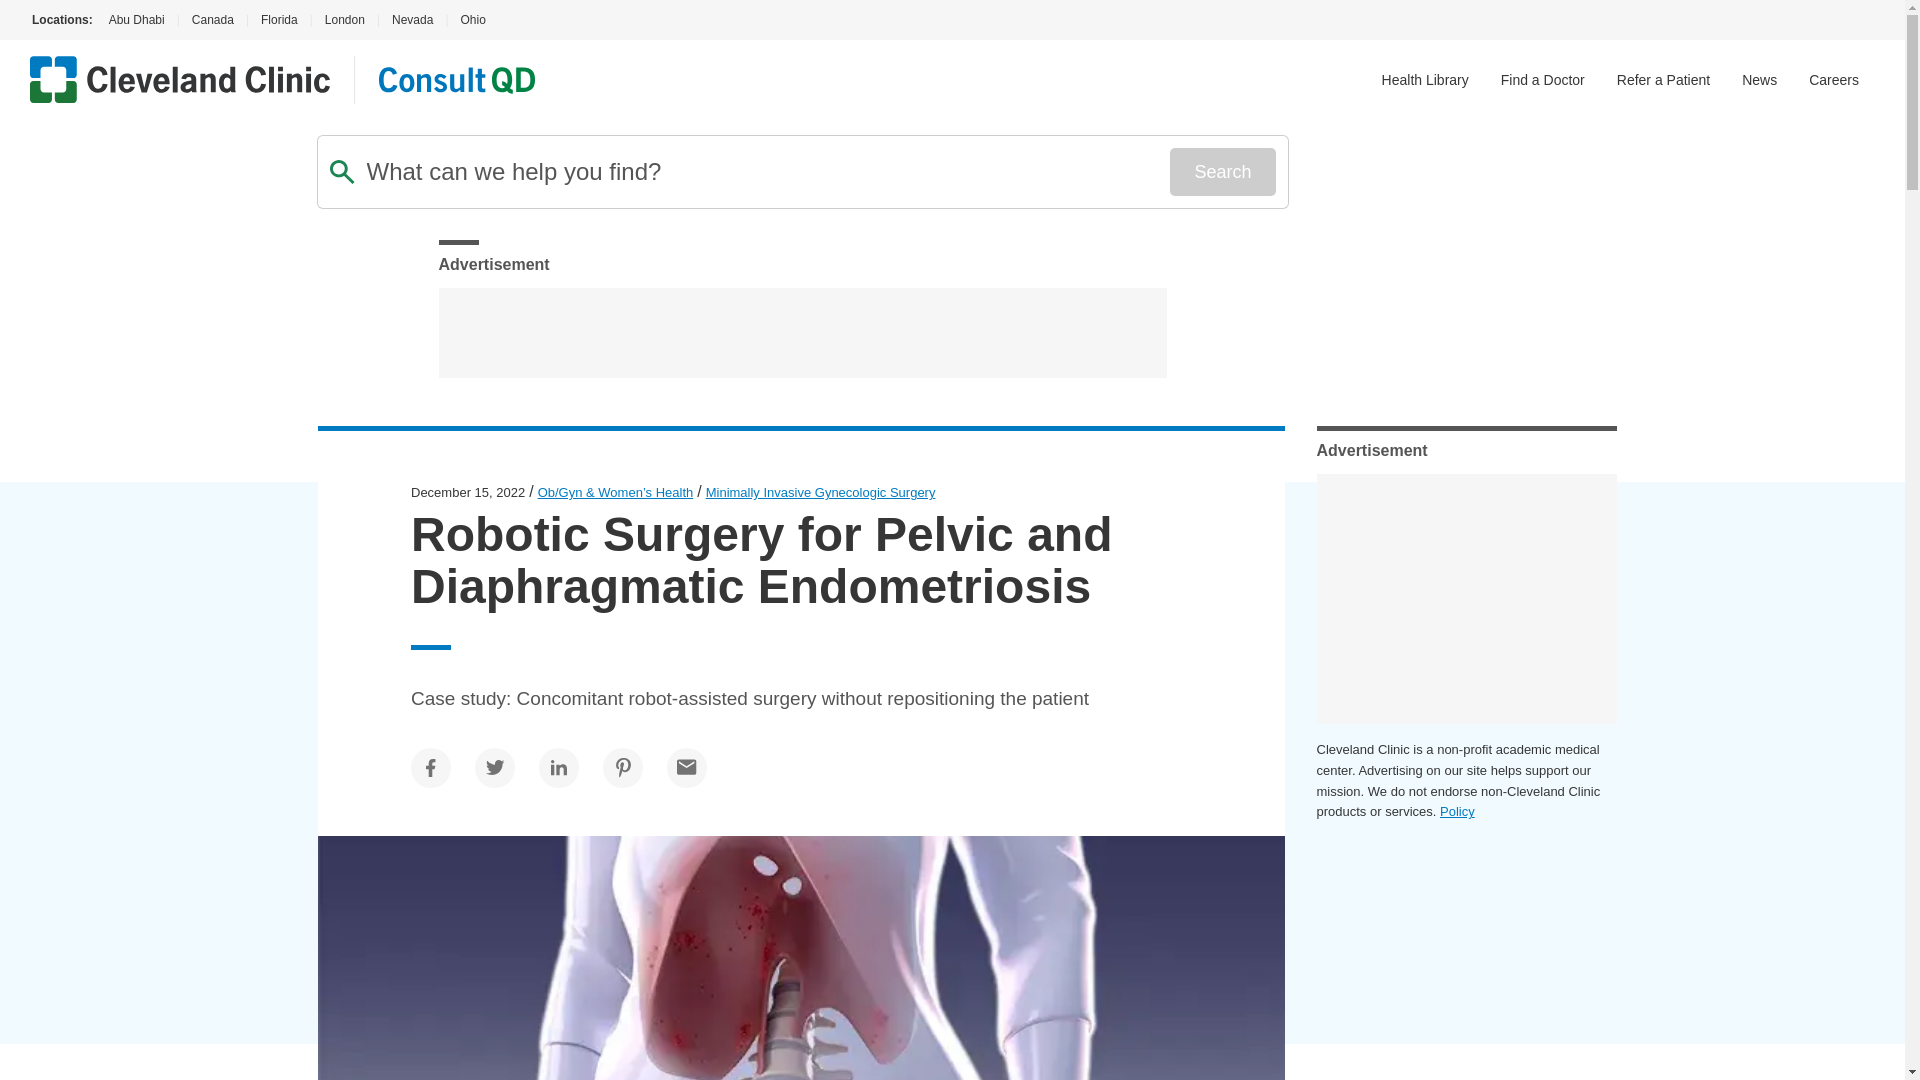 The height and width of the screenshot is (1080, 1920). Describe the element at coordinates (472, 20) in the screenshot. I see `Ohio` at that location.